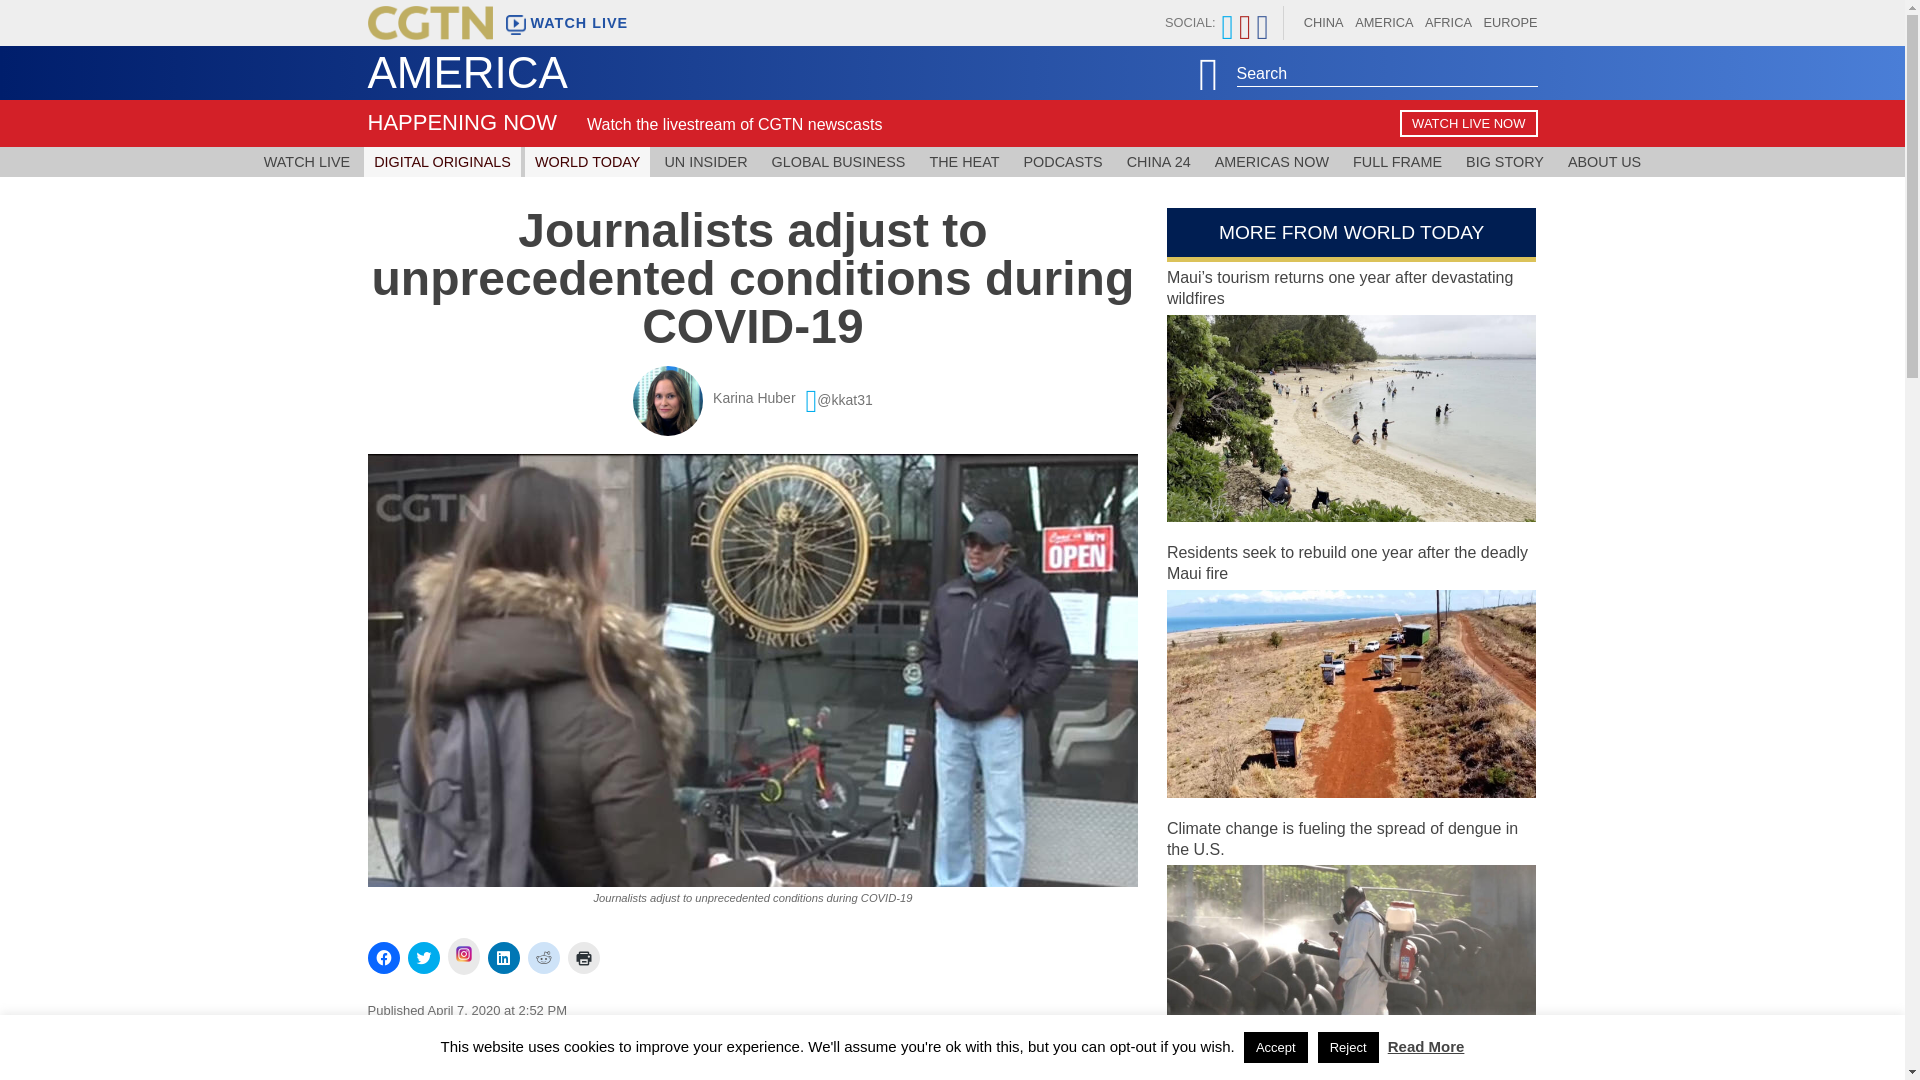  Describe the element at coordinates (1063, 162) in the screenshot. I see `PODCASTS` at that location.